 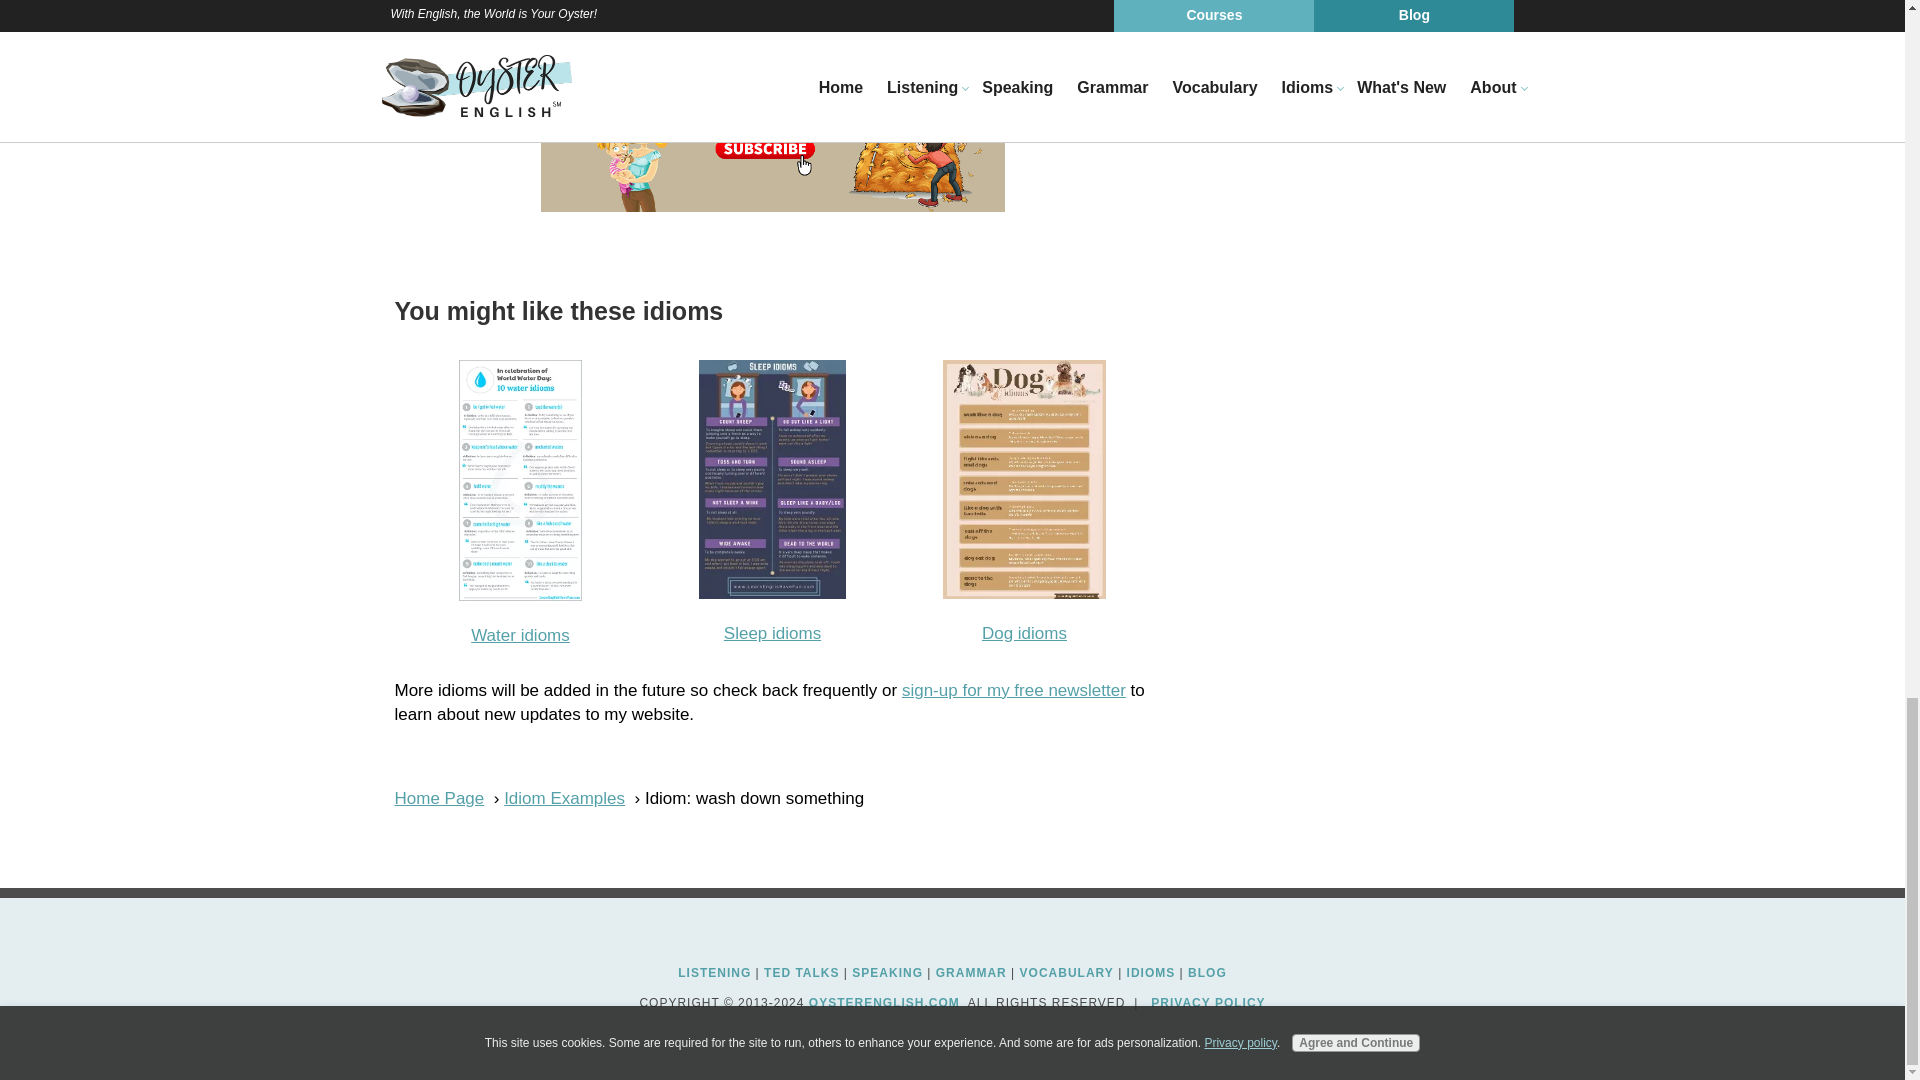 I want to click on Idiom Examples, so click(x=564, y=798).